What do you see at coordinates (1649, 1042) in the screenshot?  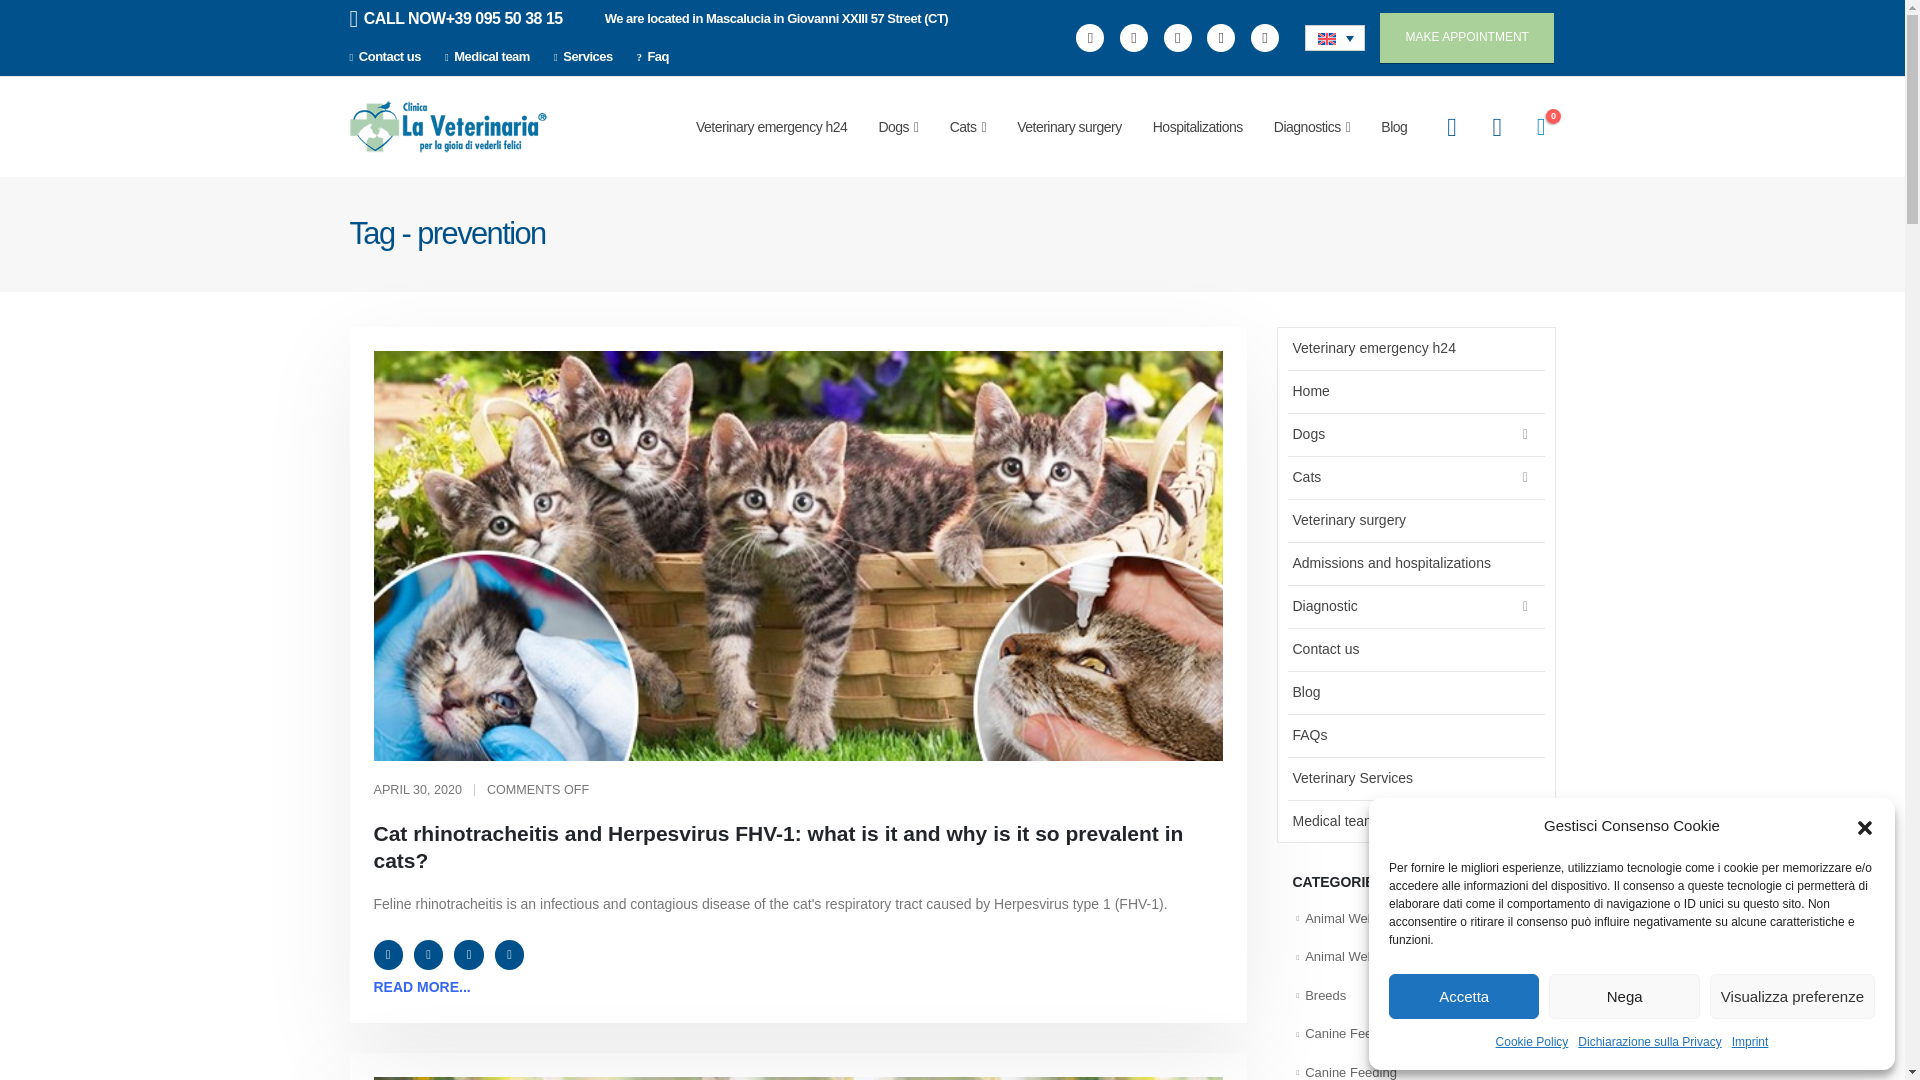 I see `Dichiarazione sulla Privacy` at bounding box center [1649, 1042].